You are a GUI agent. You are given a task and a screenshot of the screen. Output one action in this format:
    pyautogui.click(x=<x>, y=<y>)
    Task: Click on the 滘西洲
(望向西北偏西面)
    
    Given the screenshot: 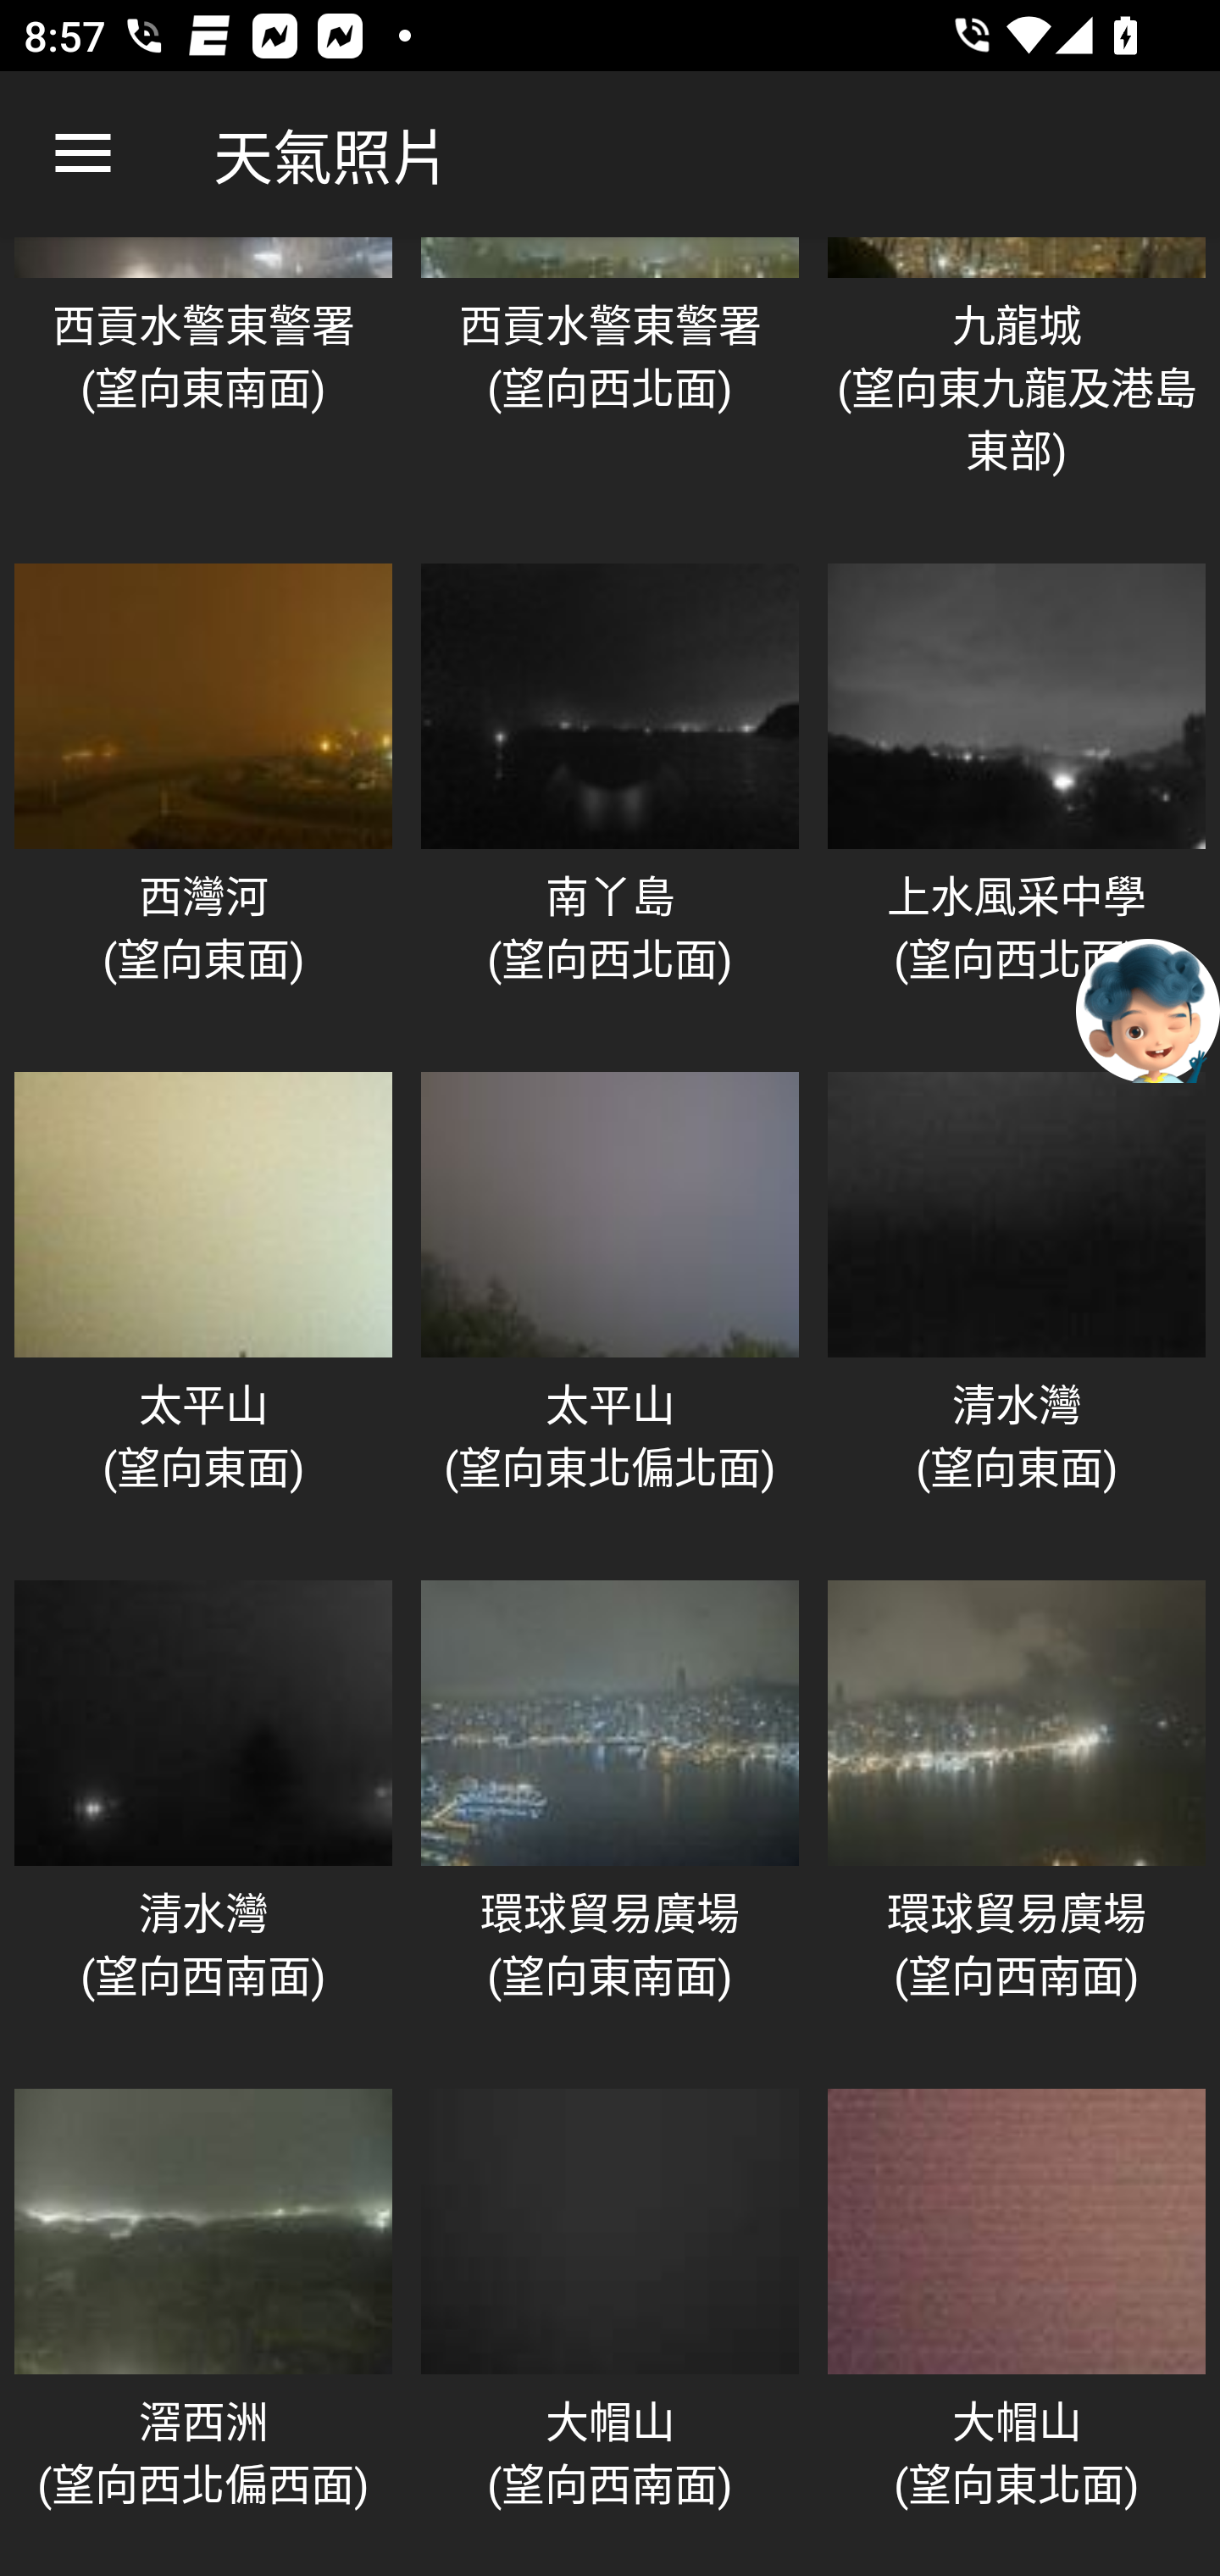 What is the action you would take?
    pyautogui.click(x=203, y=2326)
    